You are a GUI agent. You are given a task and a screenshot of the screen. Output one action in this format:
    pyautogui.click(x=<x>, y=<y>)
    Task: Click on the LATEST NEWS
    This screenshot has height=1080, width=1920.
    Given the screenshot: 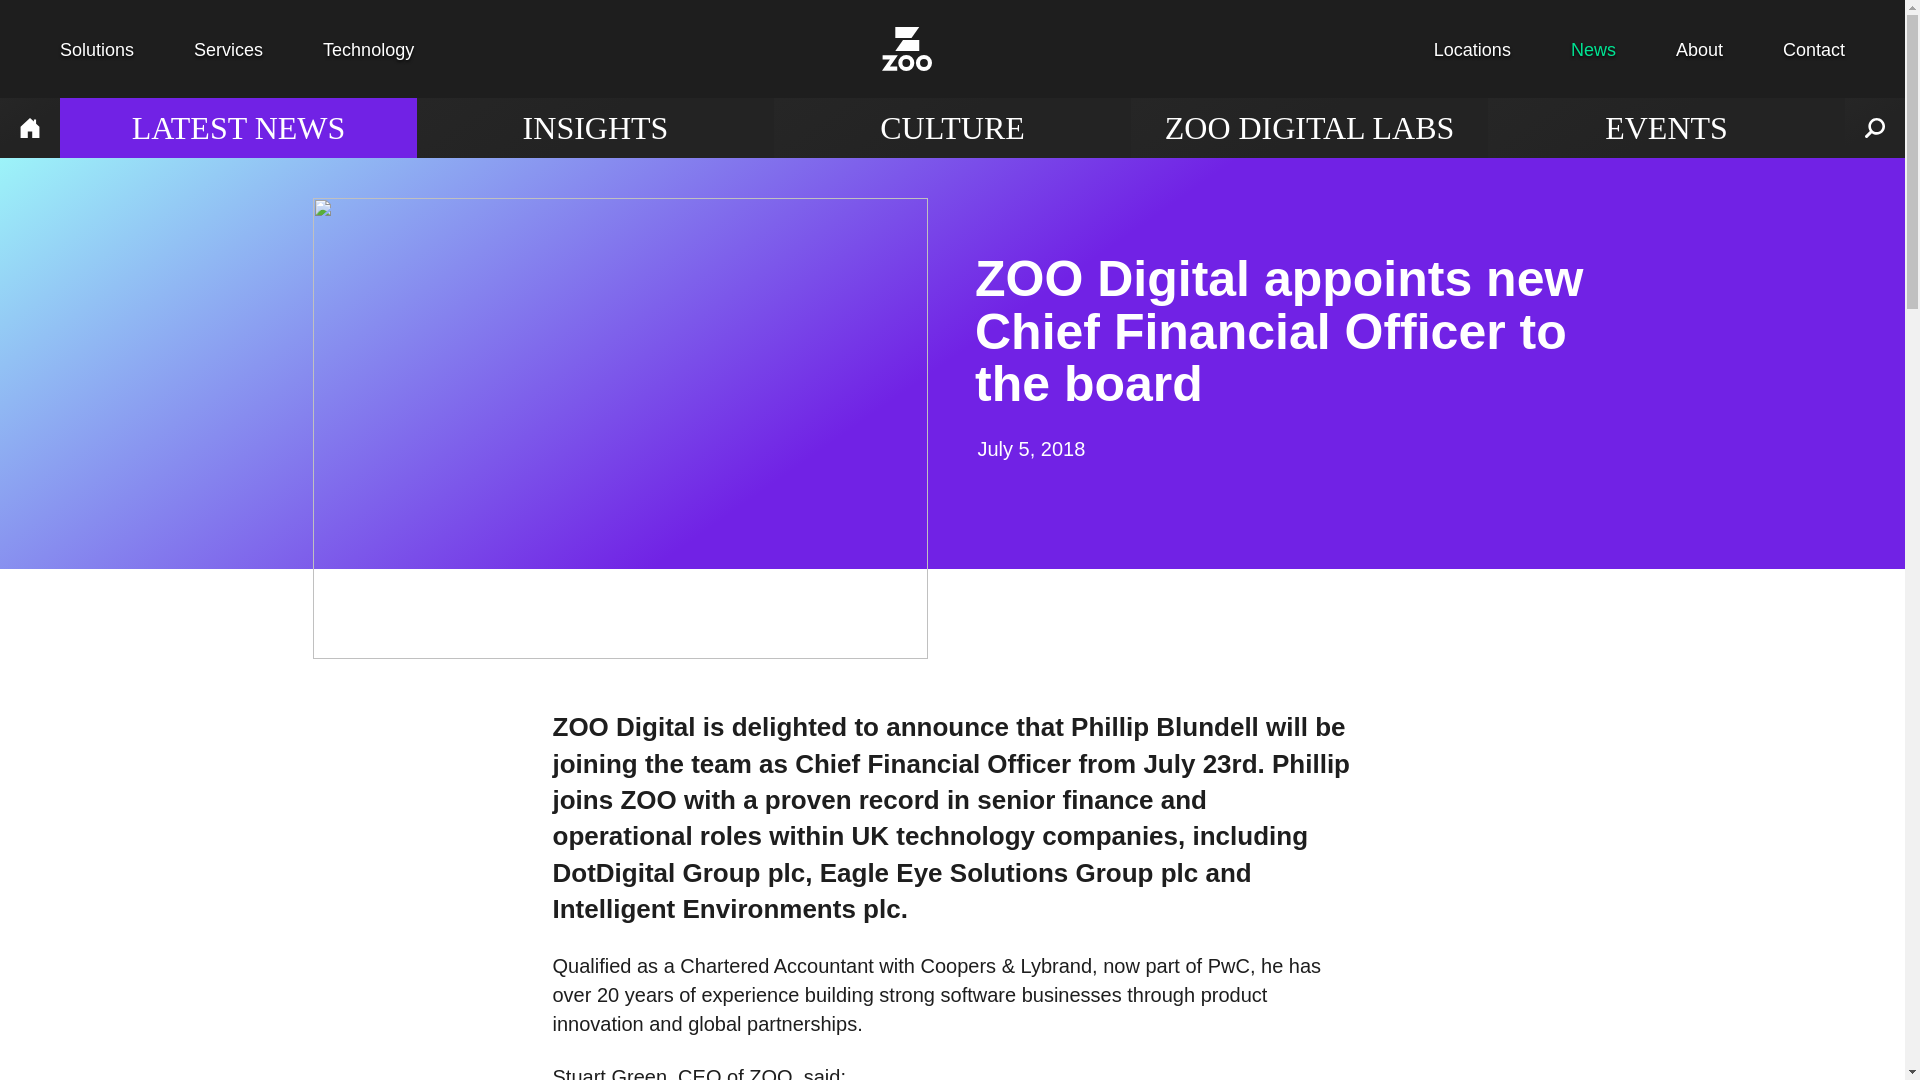 What is the action you would take?
    pyautogui.click(x=238, y=128)
    